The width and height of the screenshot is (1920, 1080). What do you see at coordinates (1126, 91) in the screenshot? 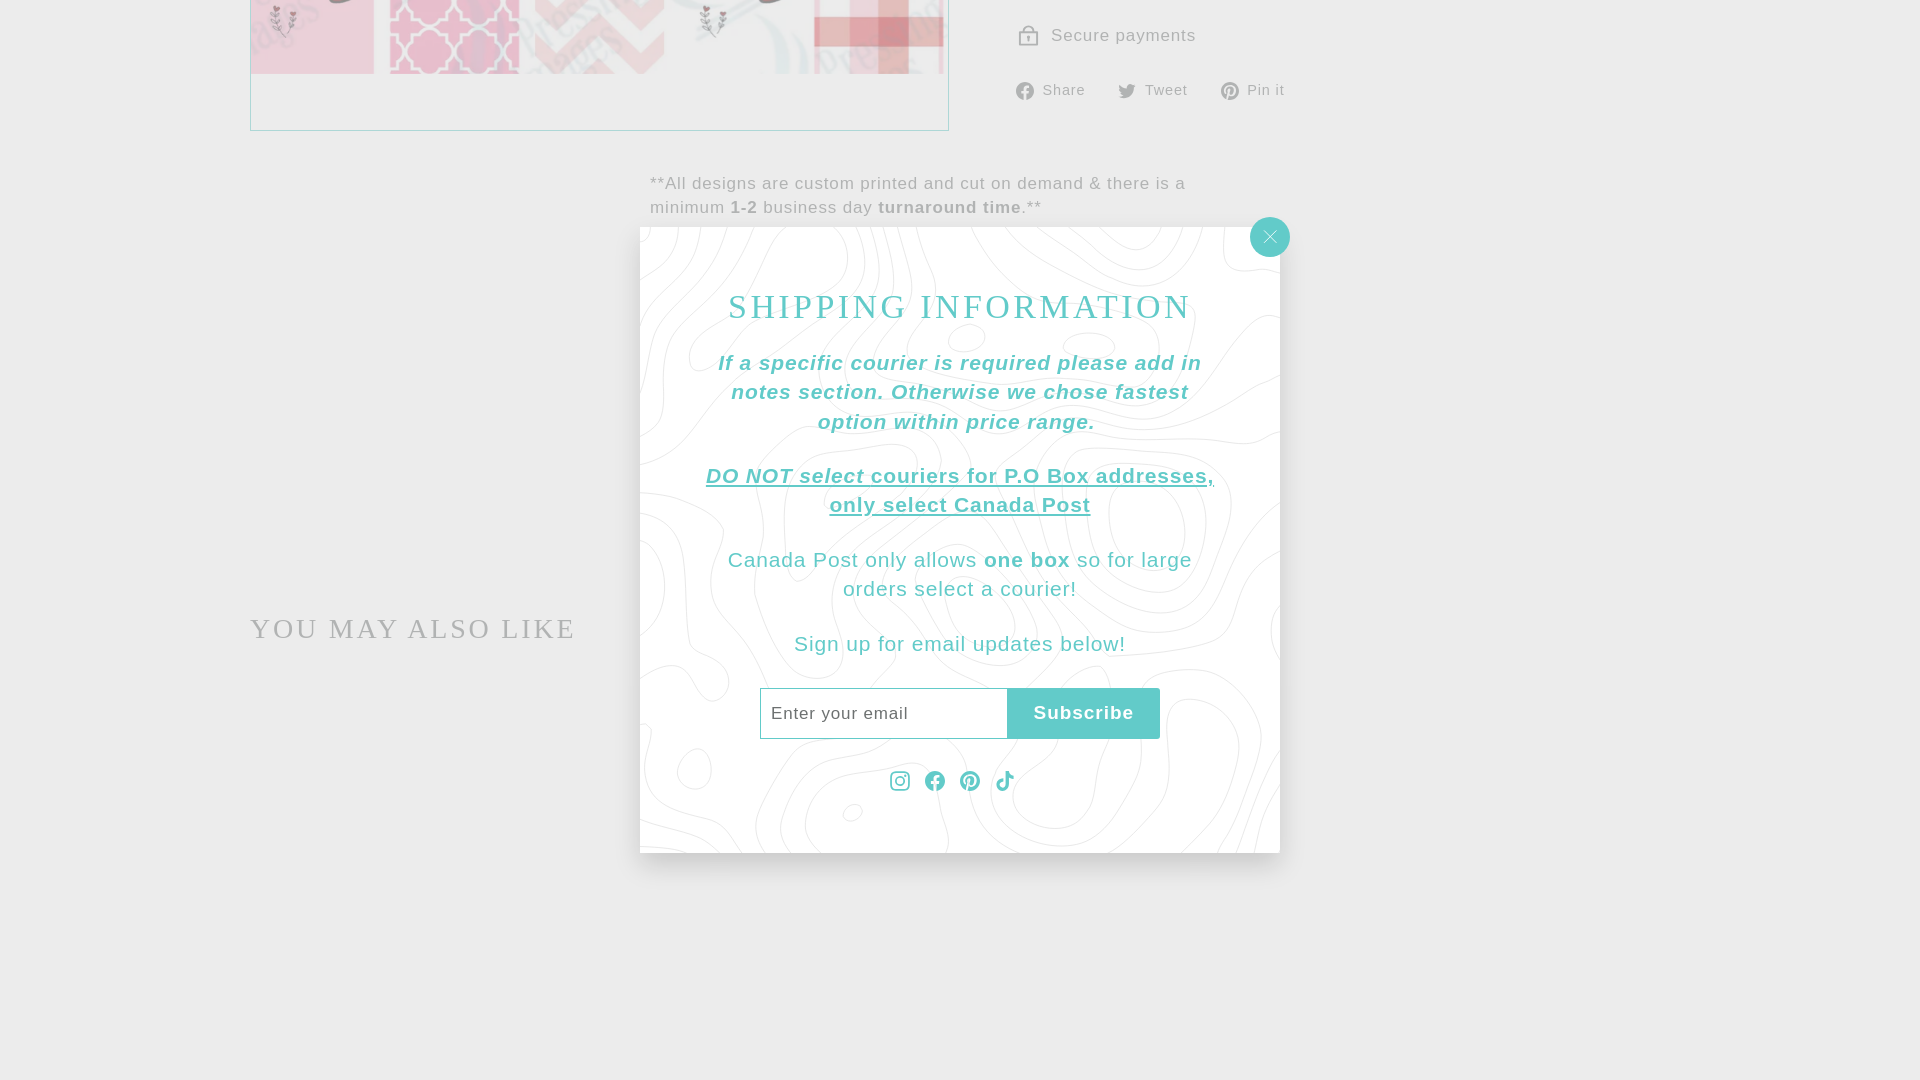
I see `twitter` at bounding box center [1126, 91].